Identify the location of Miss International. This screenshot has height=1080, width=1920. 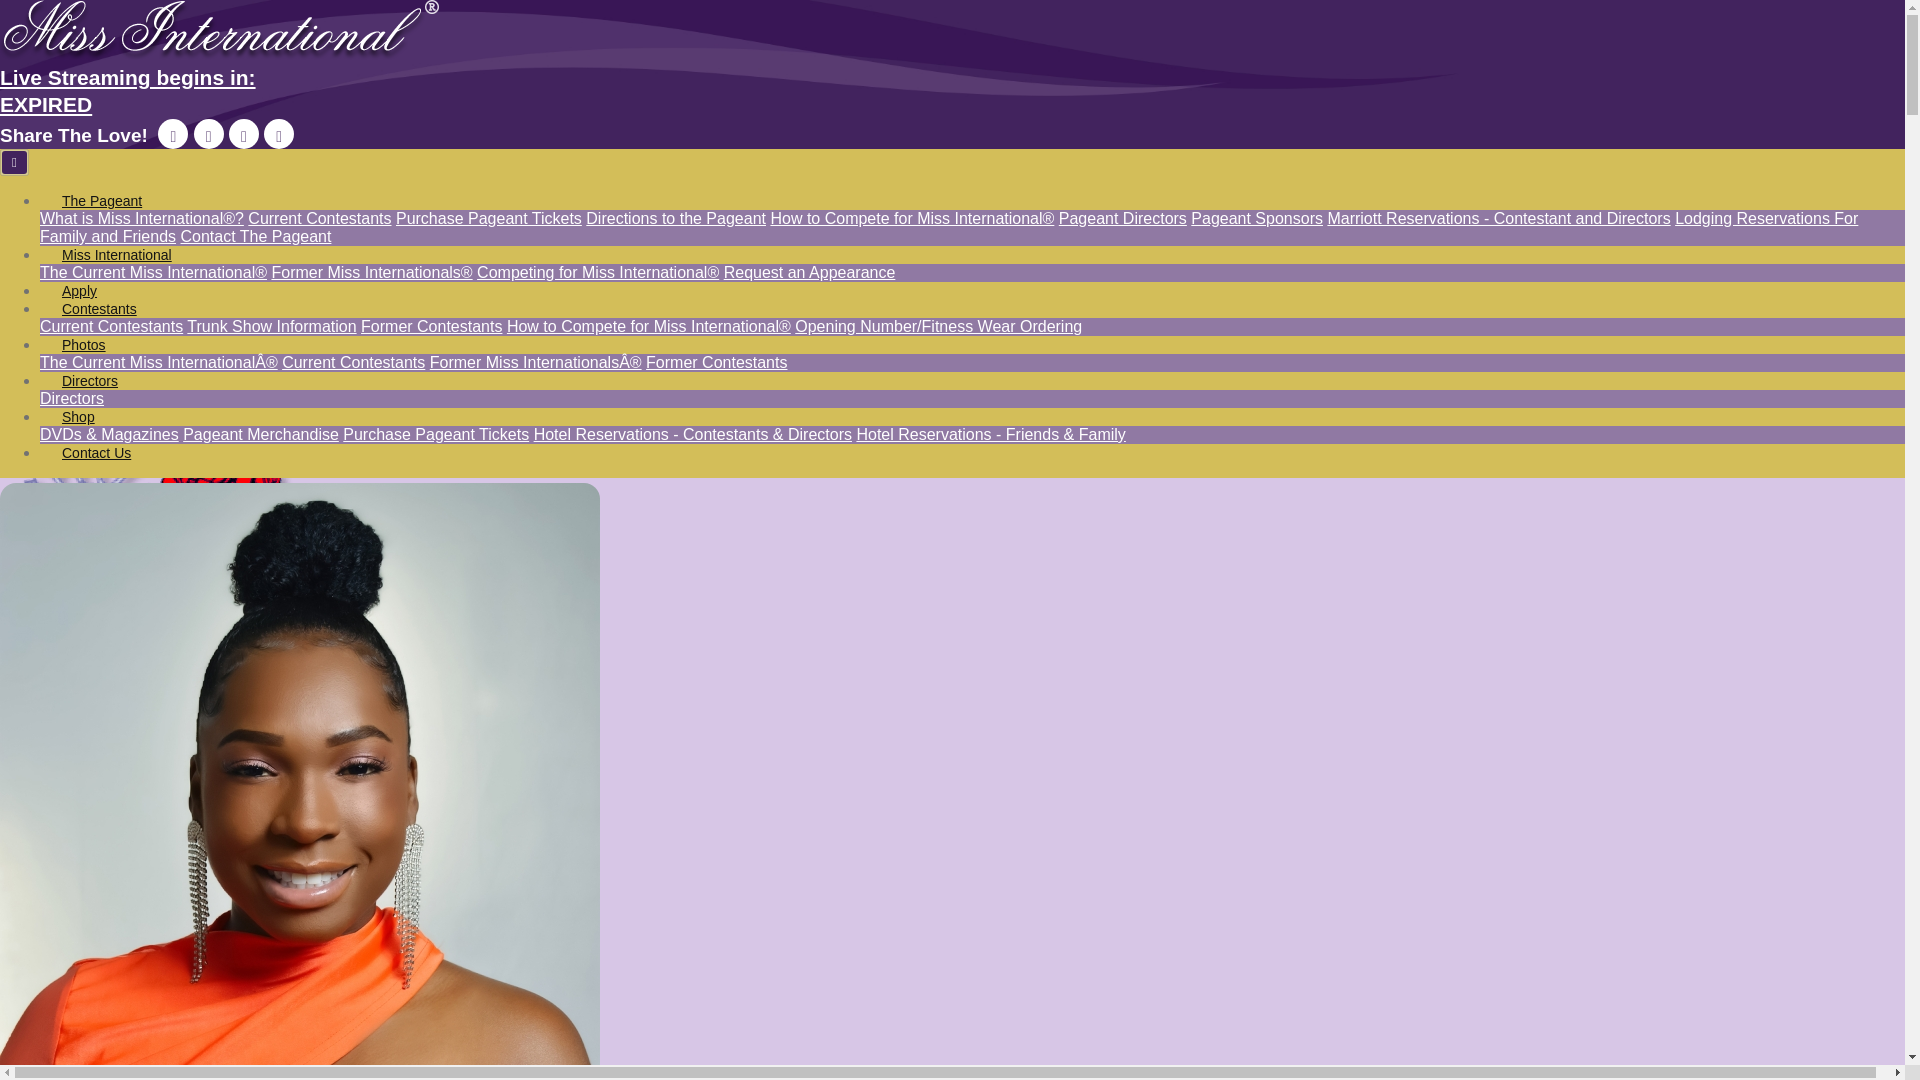
(117, 254).